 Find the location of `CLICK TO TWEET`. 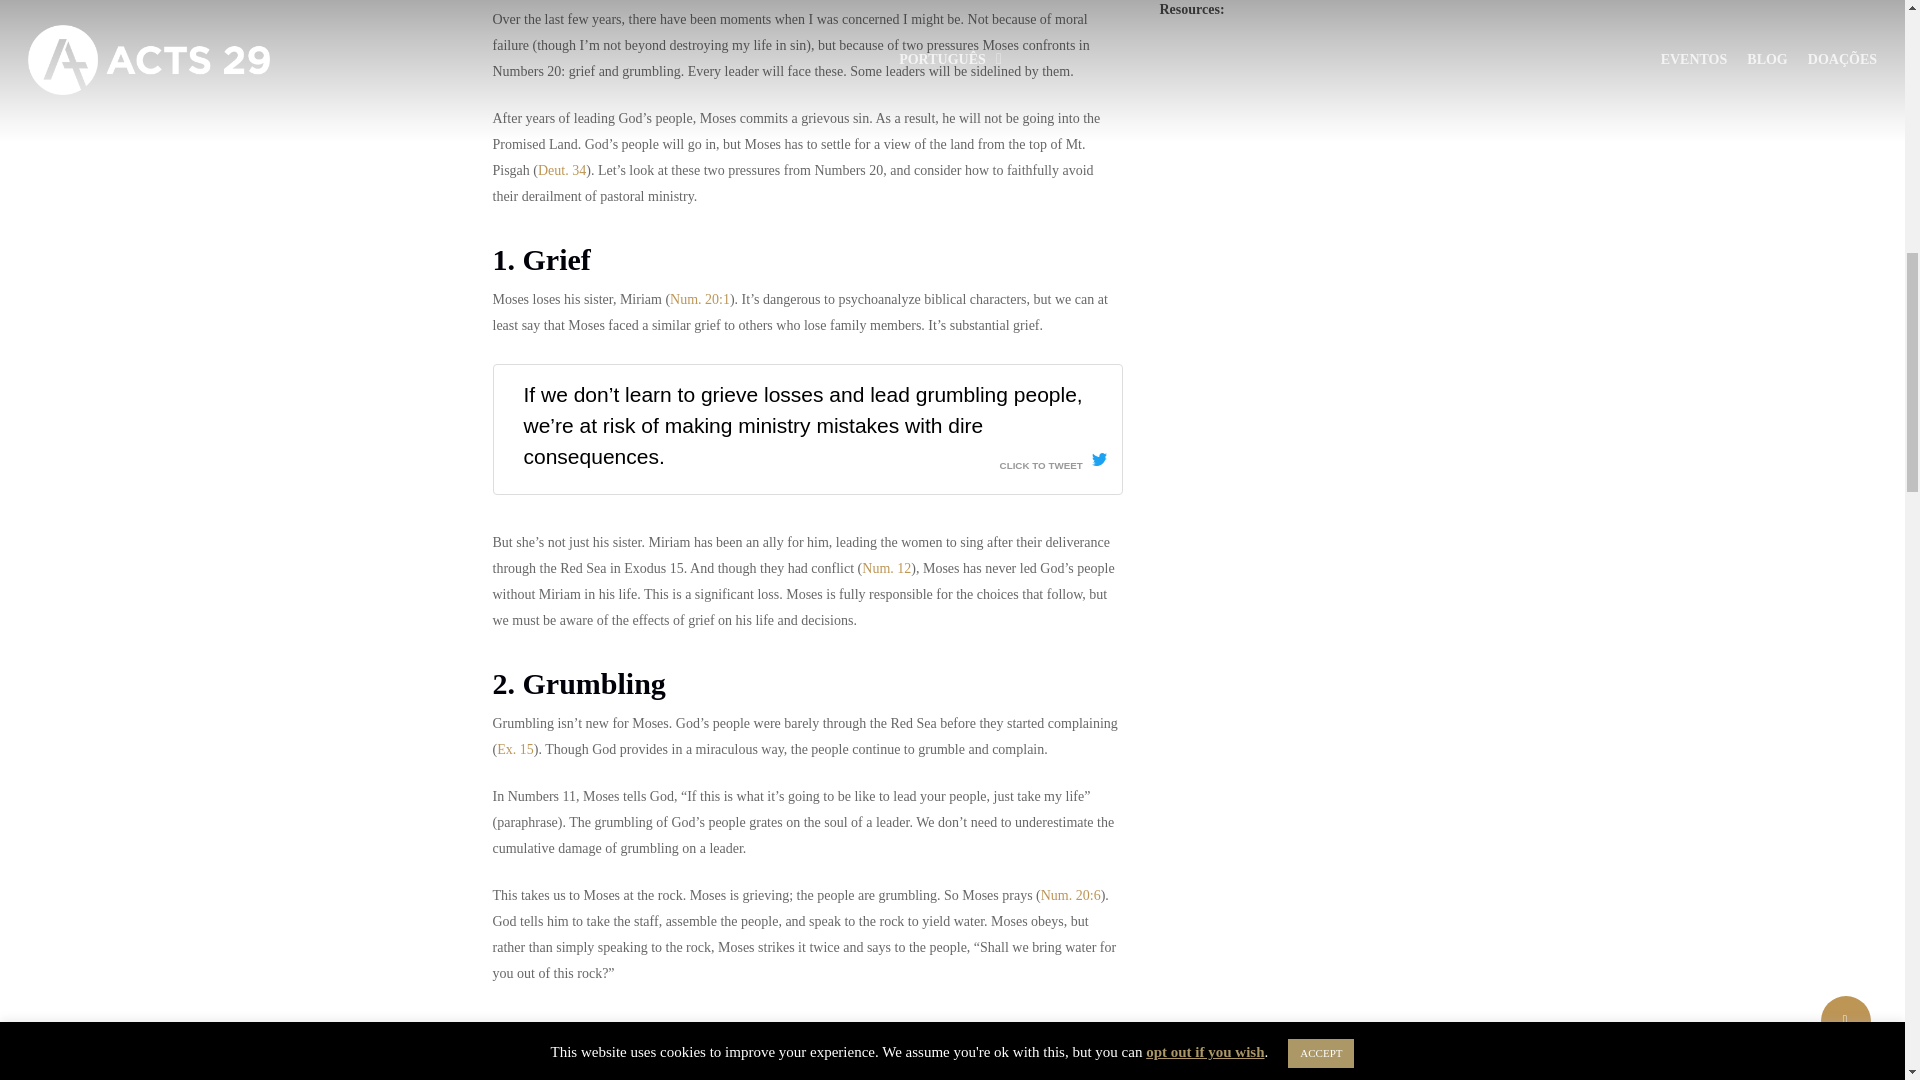

CLICK TO TWEET is located at coordinates (1054, 460).